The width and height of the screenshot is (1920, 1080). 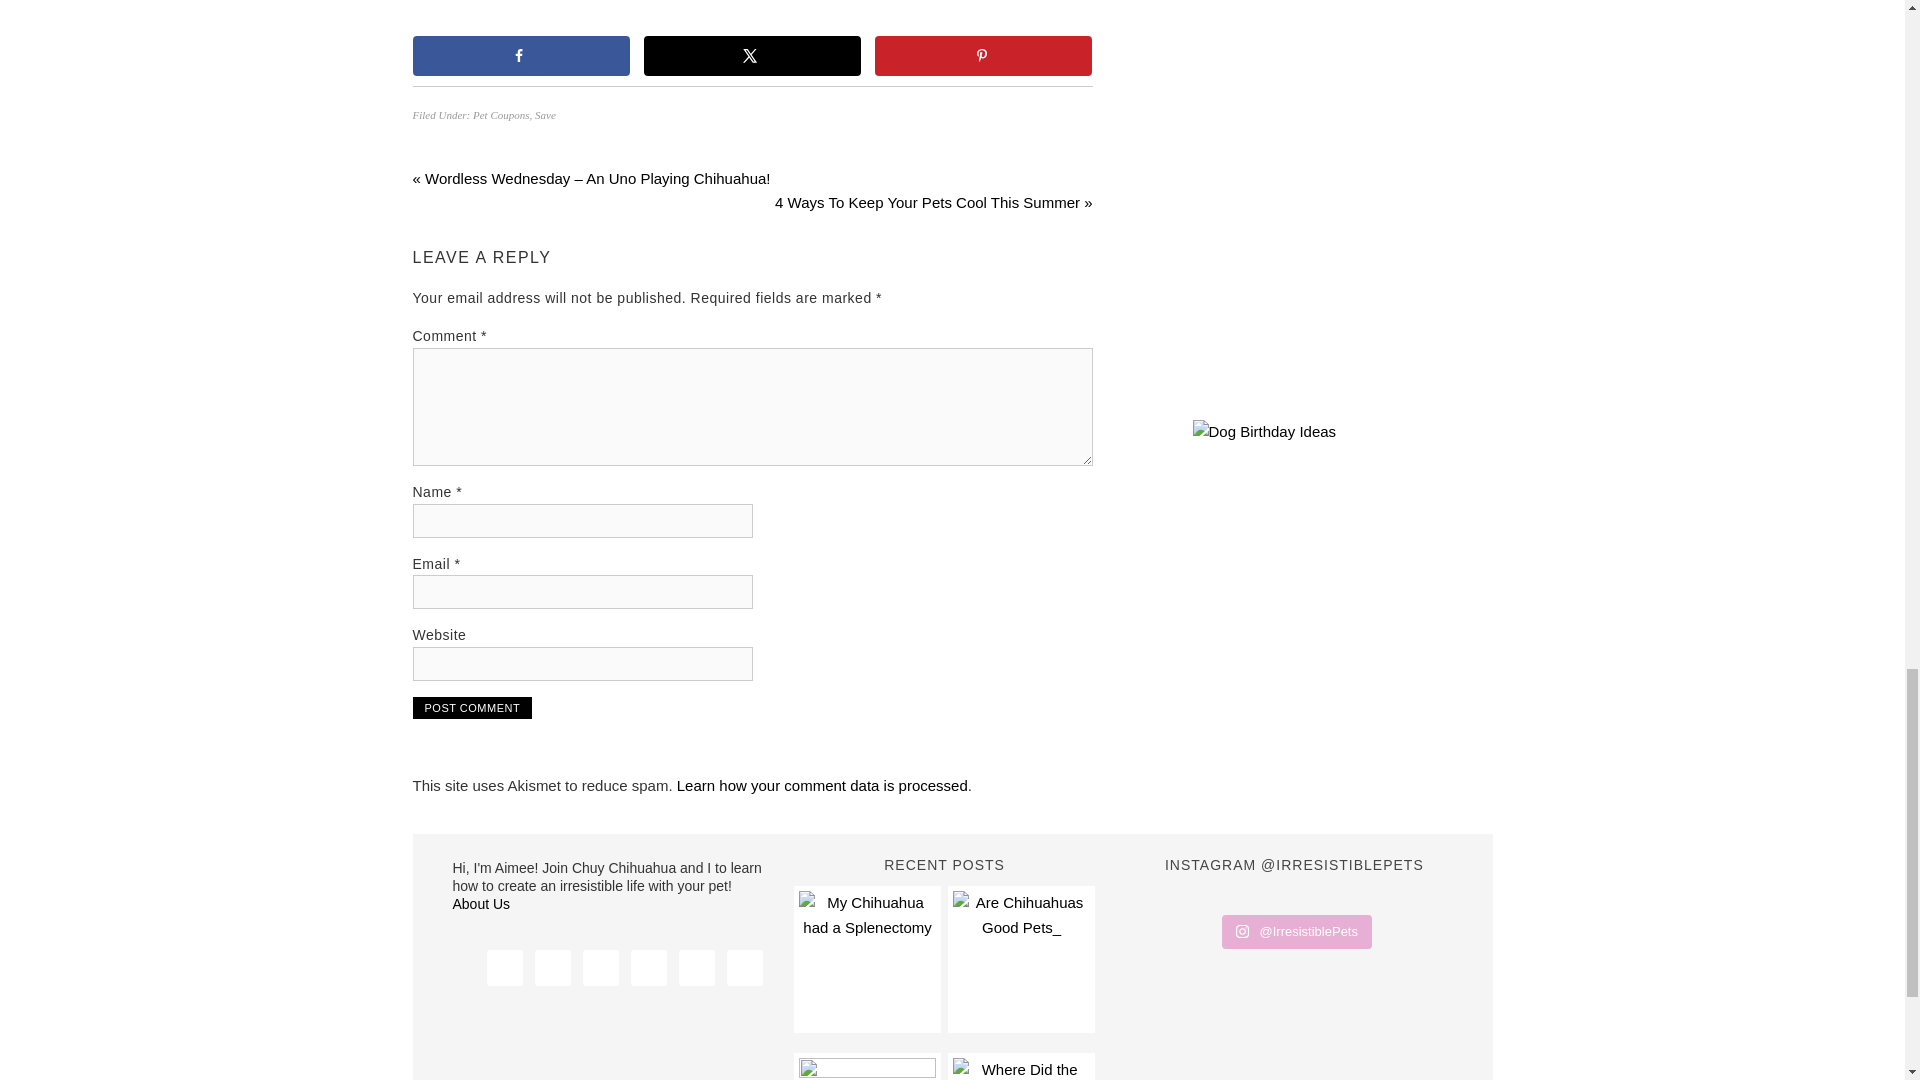 What do you see at coordinates (500, 114) in the screenshot?
I see `Pet Coupons` at bounding box center [500, 114].